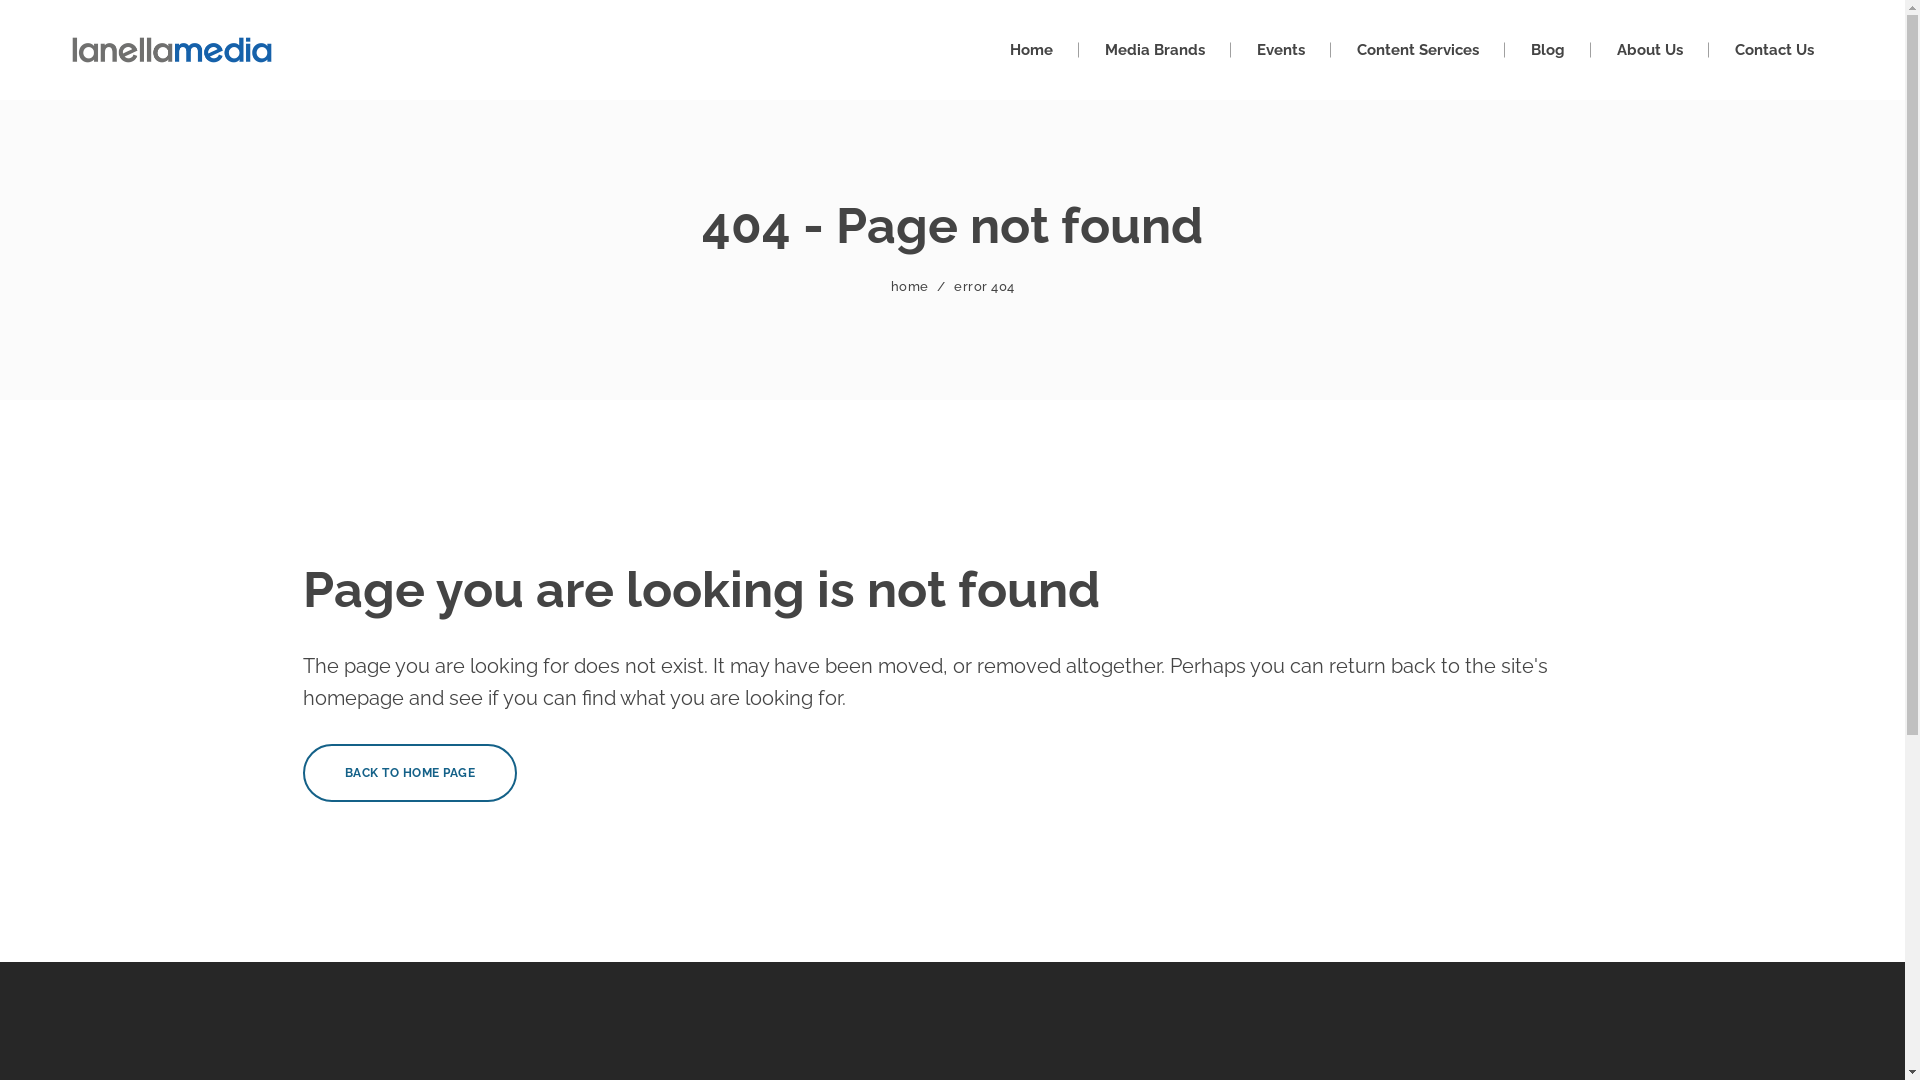  I want to click on Events, so click(1281, 50).